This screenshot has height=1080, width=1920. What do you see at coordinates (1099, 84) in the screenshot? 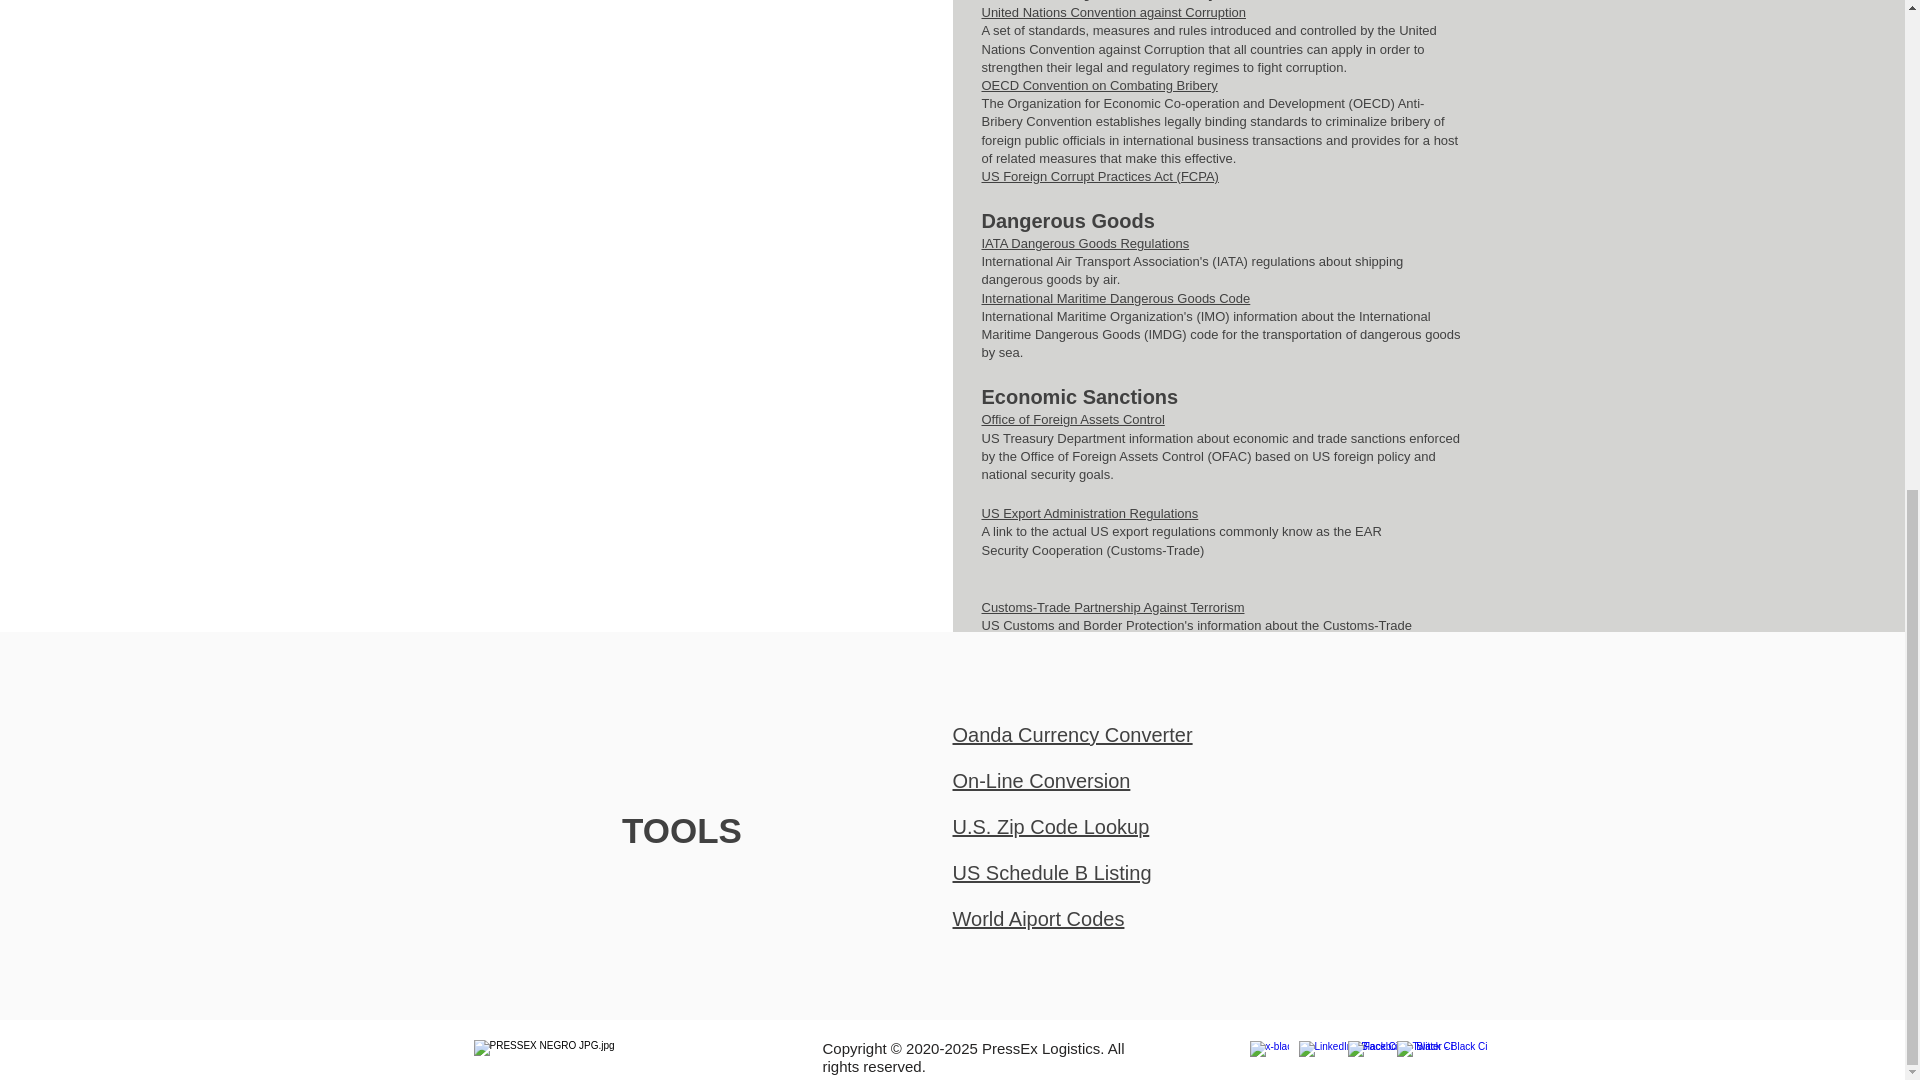
I see `OECD Convention on Combating Bribery` at bounding box center [1099, 84].